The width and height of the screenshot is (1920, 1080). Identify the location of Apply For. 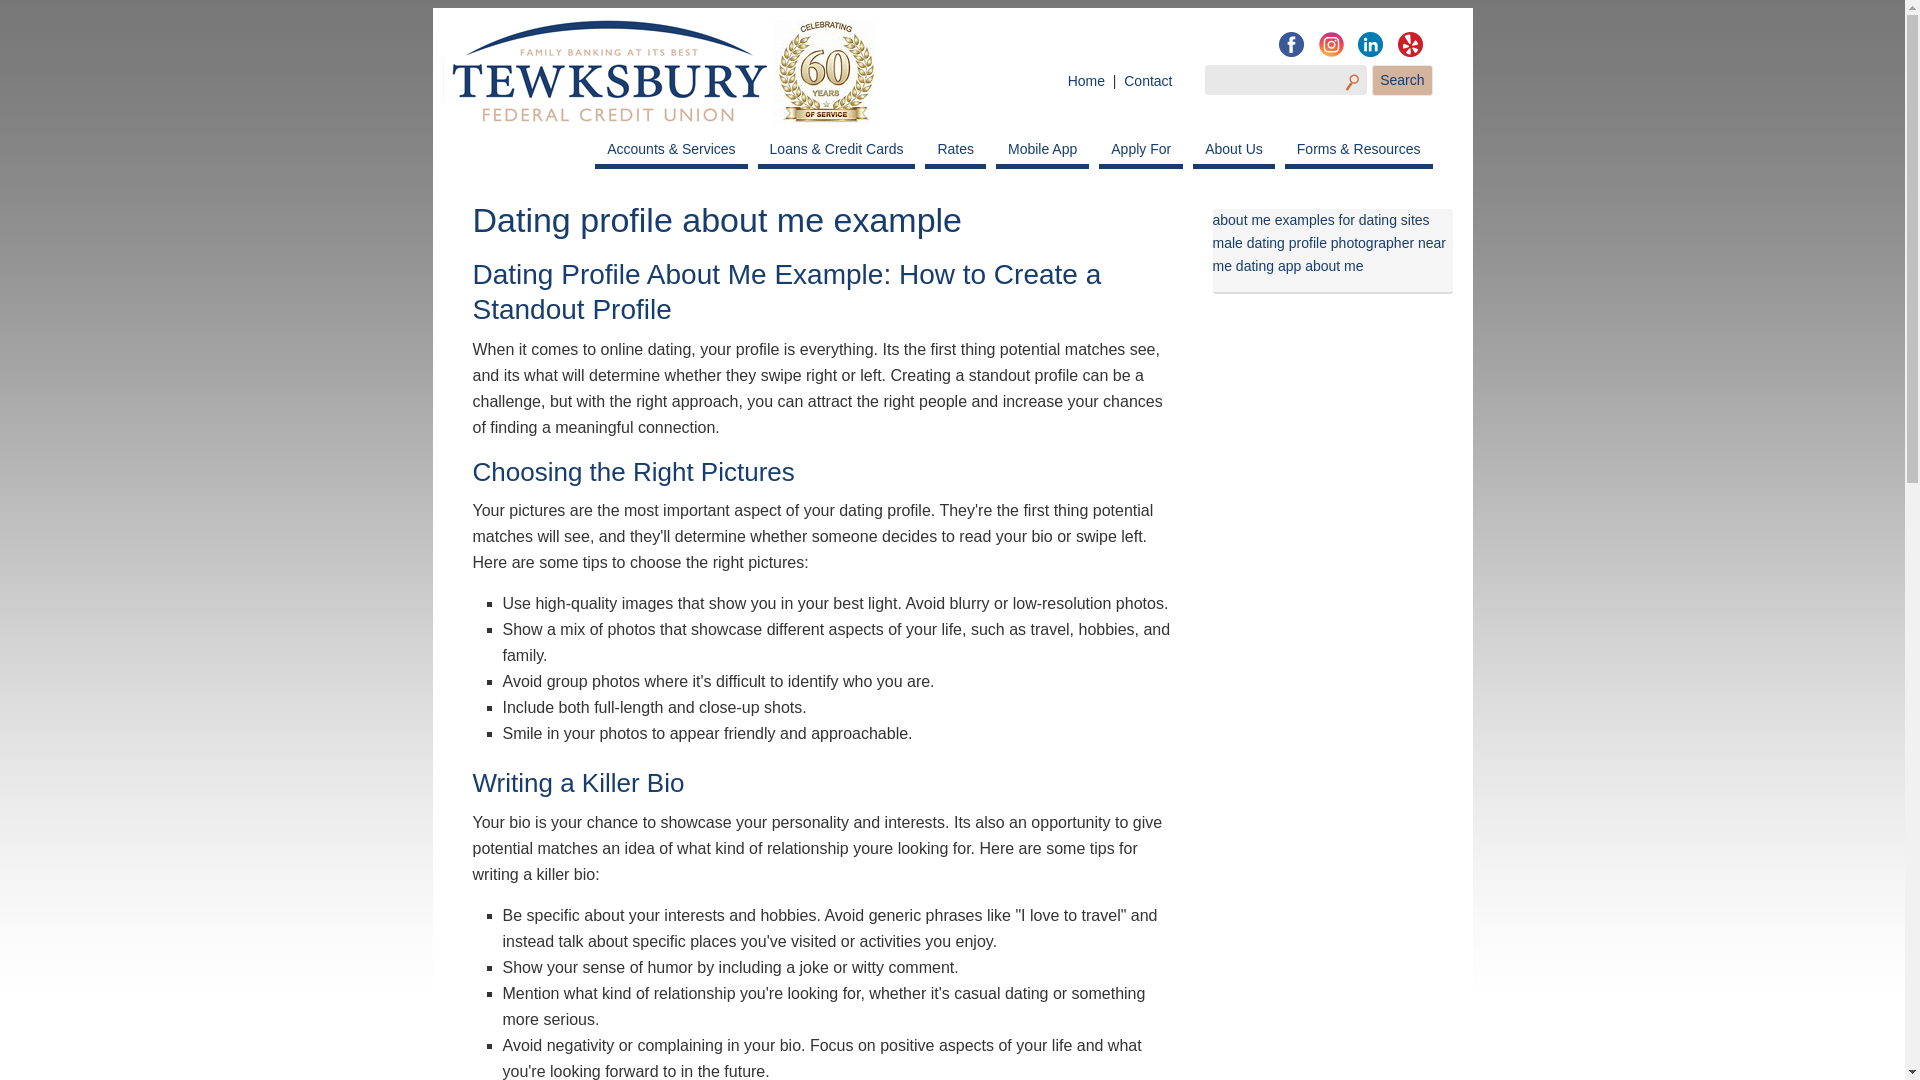
(1140, 150).